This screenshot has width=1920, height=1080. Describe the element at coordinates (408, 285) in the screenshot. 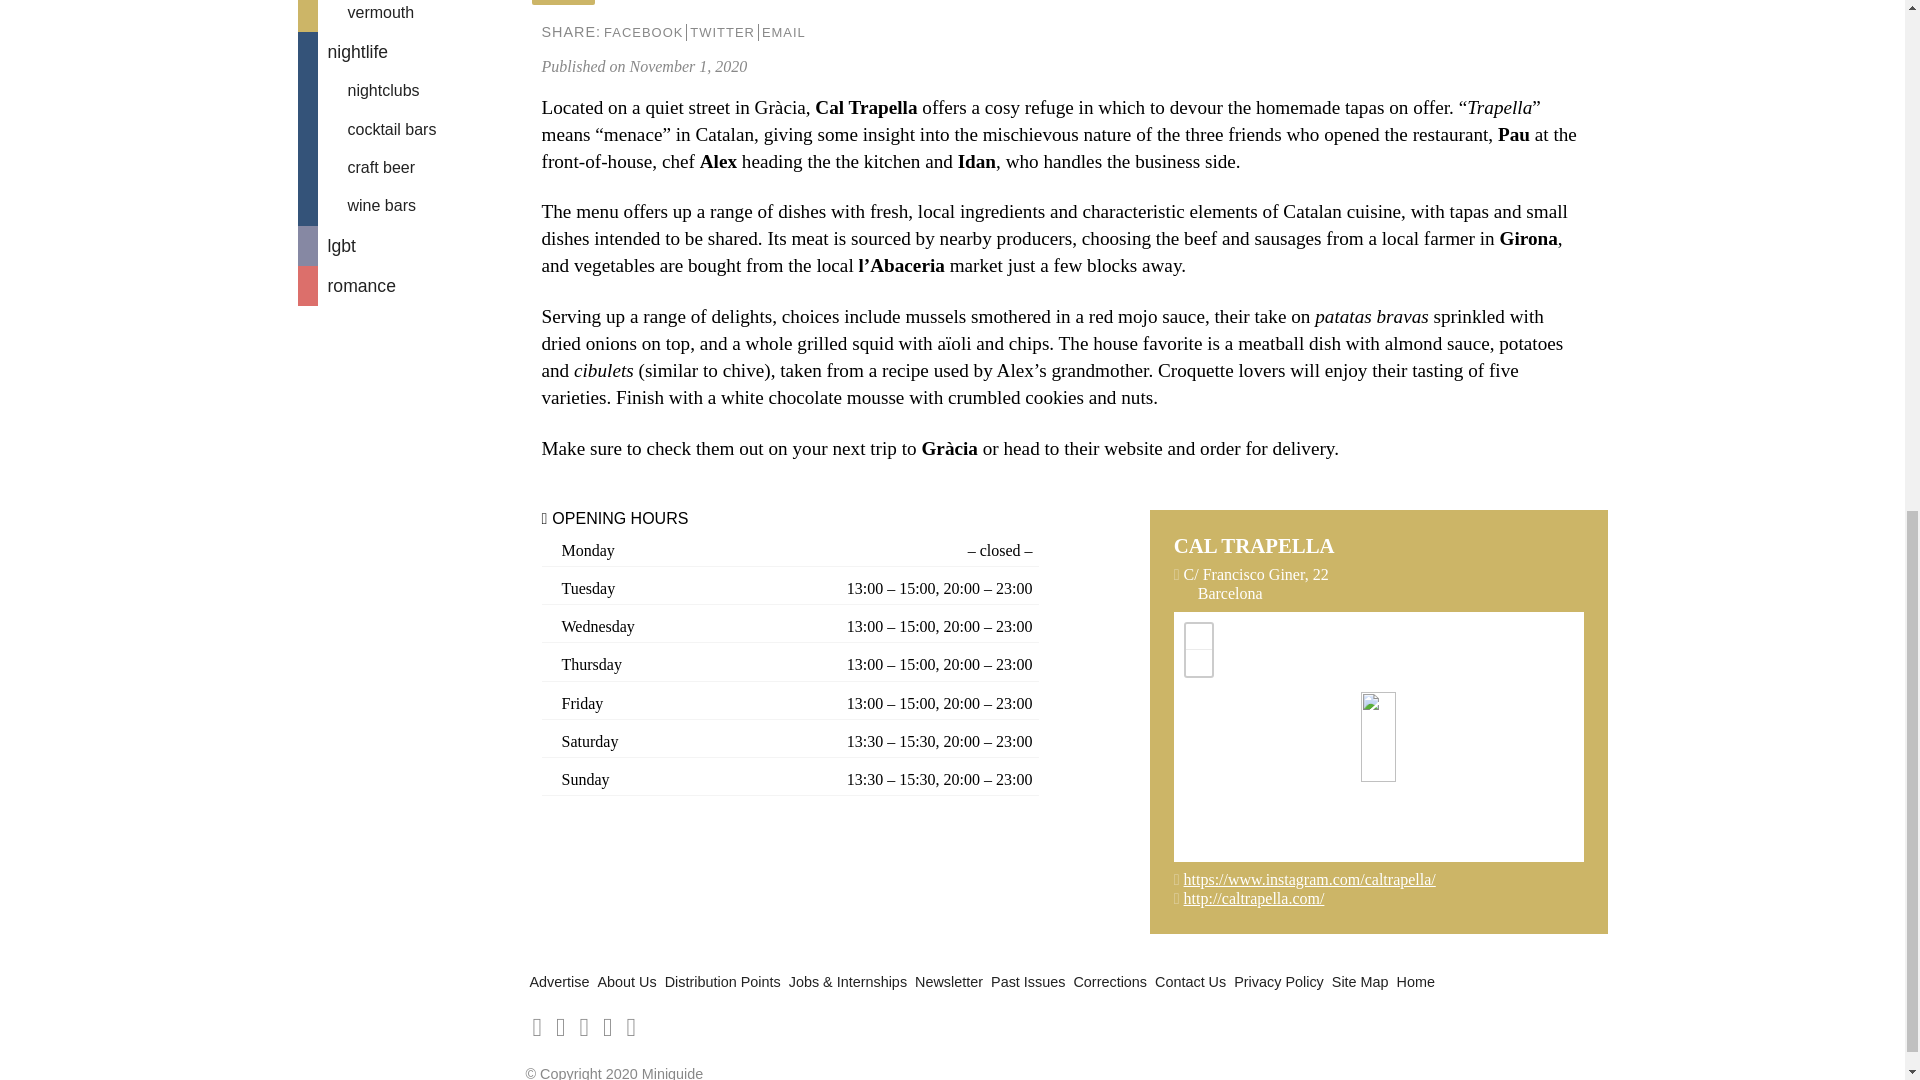

I see `romance` at that location.